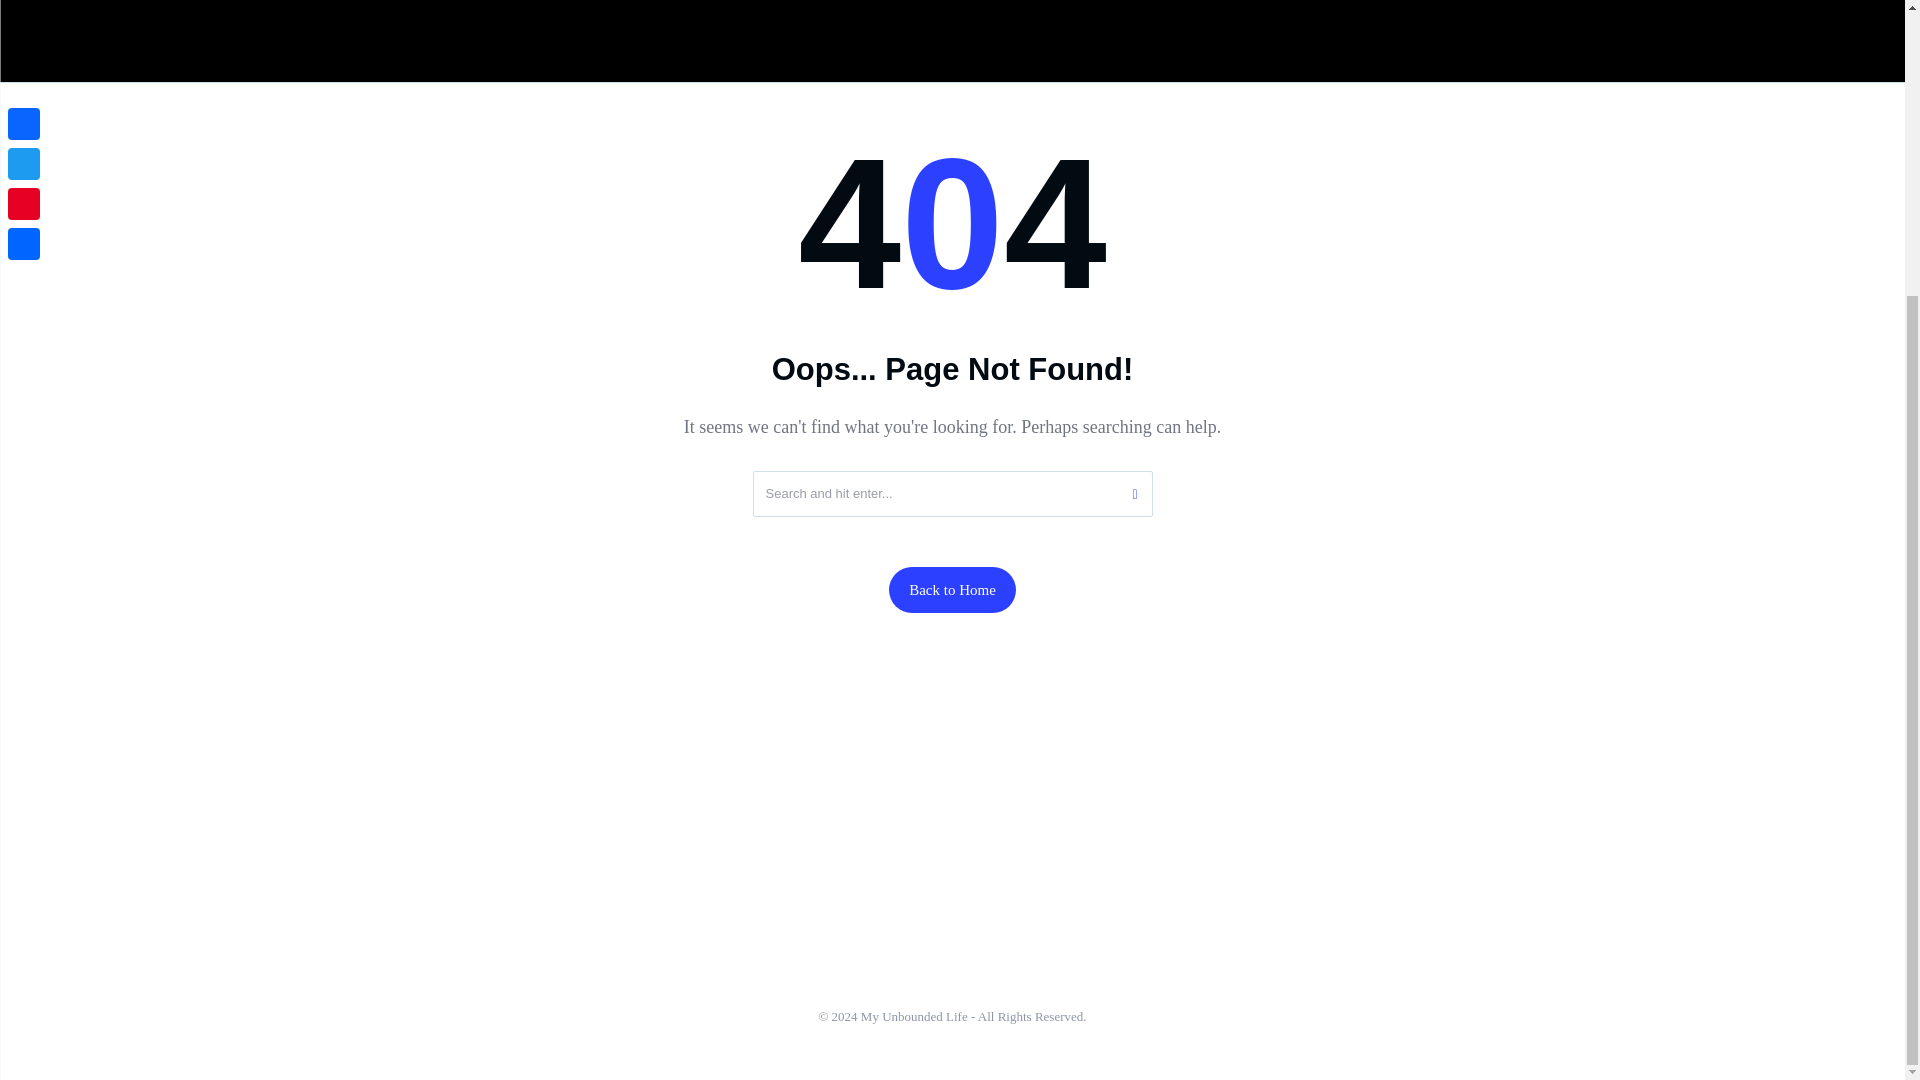 This screenshot has width=1920, height=1080. I want to click on Advertisement, so click(951, 36).